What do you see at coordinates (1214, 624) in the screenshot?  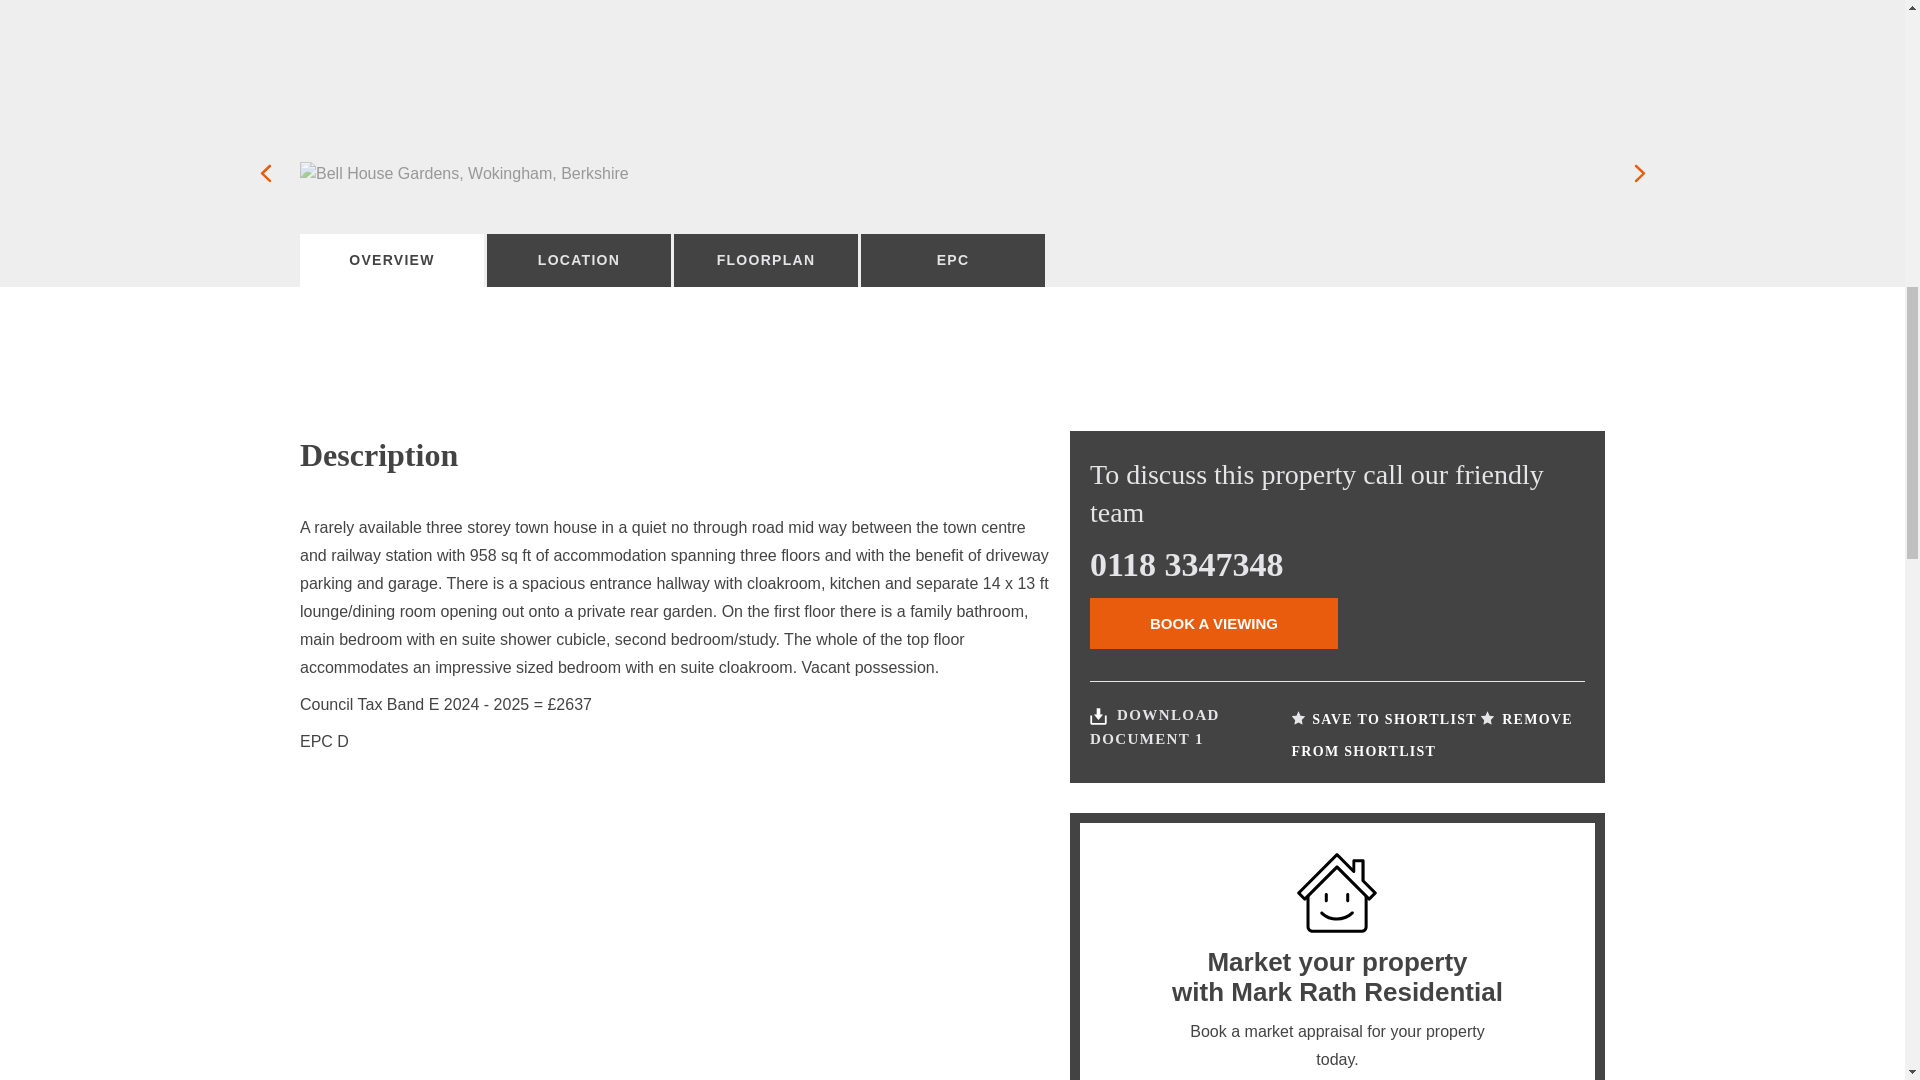 I see `BOOK A VIEWING` at bounding box center [1214, 624].